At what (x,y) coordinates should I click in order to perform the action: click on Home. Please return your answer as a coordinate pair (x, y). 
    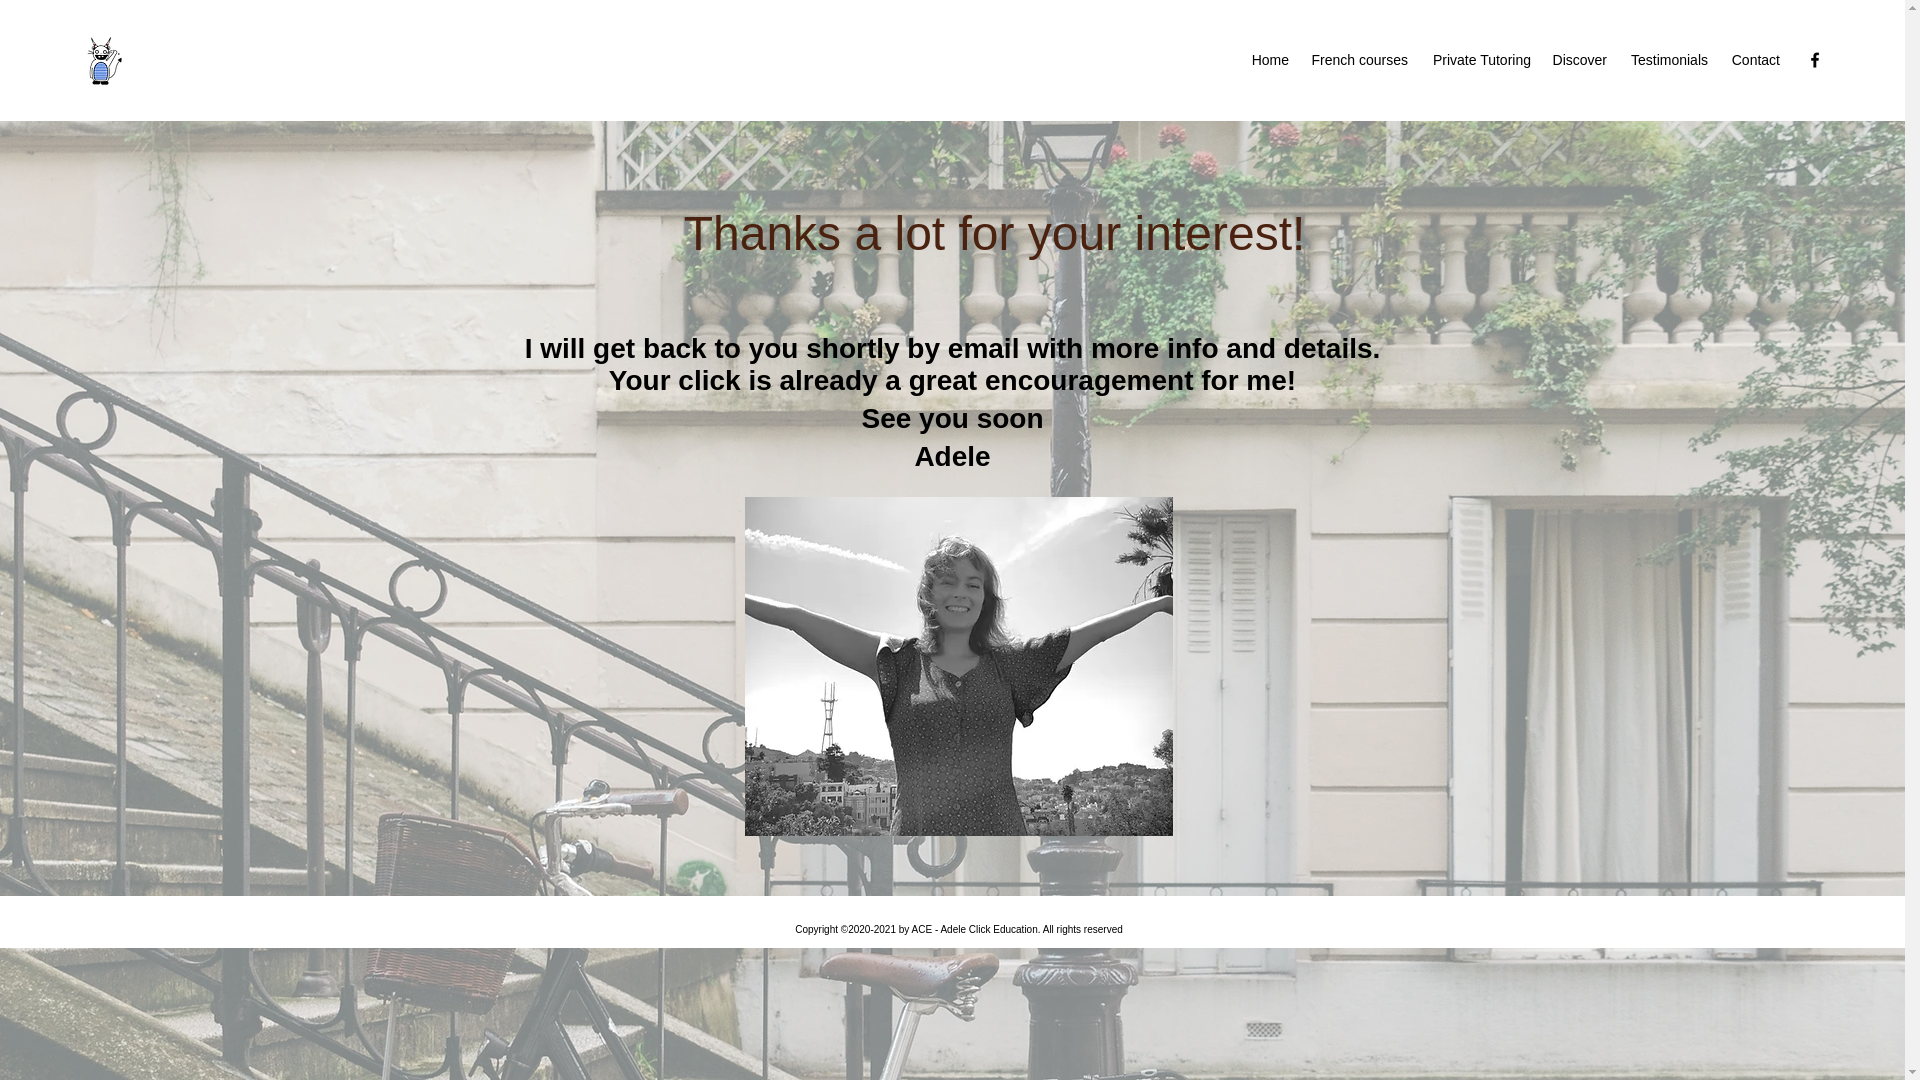
    Looking at the image, I should click on (1270, 60).